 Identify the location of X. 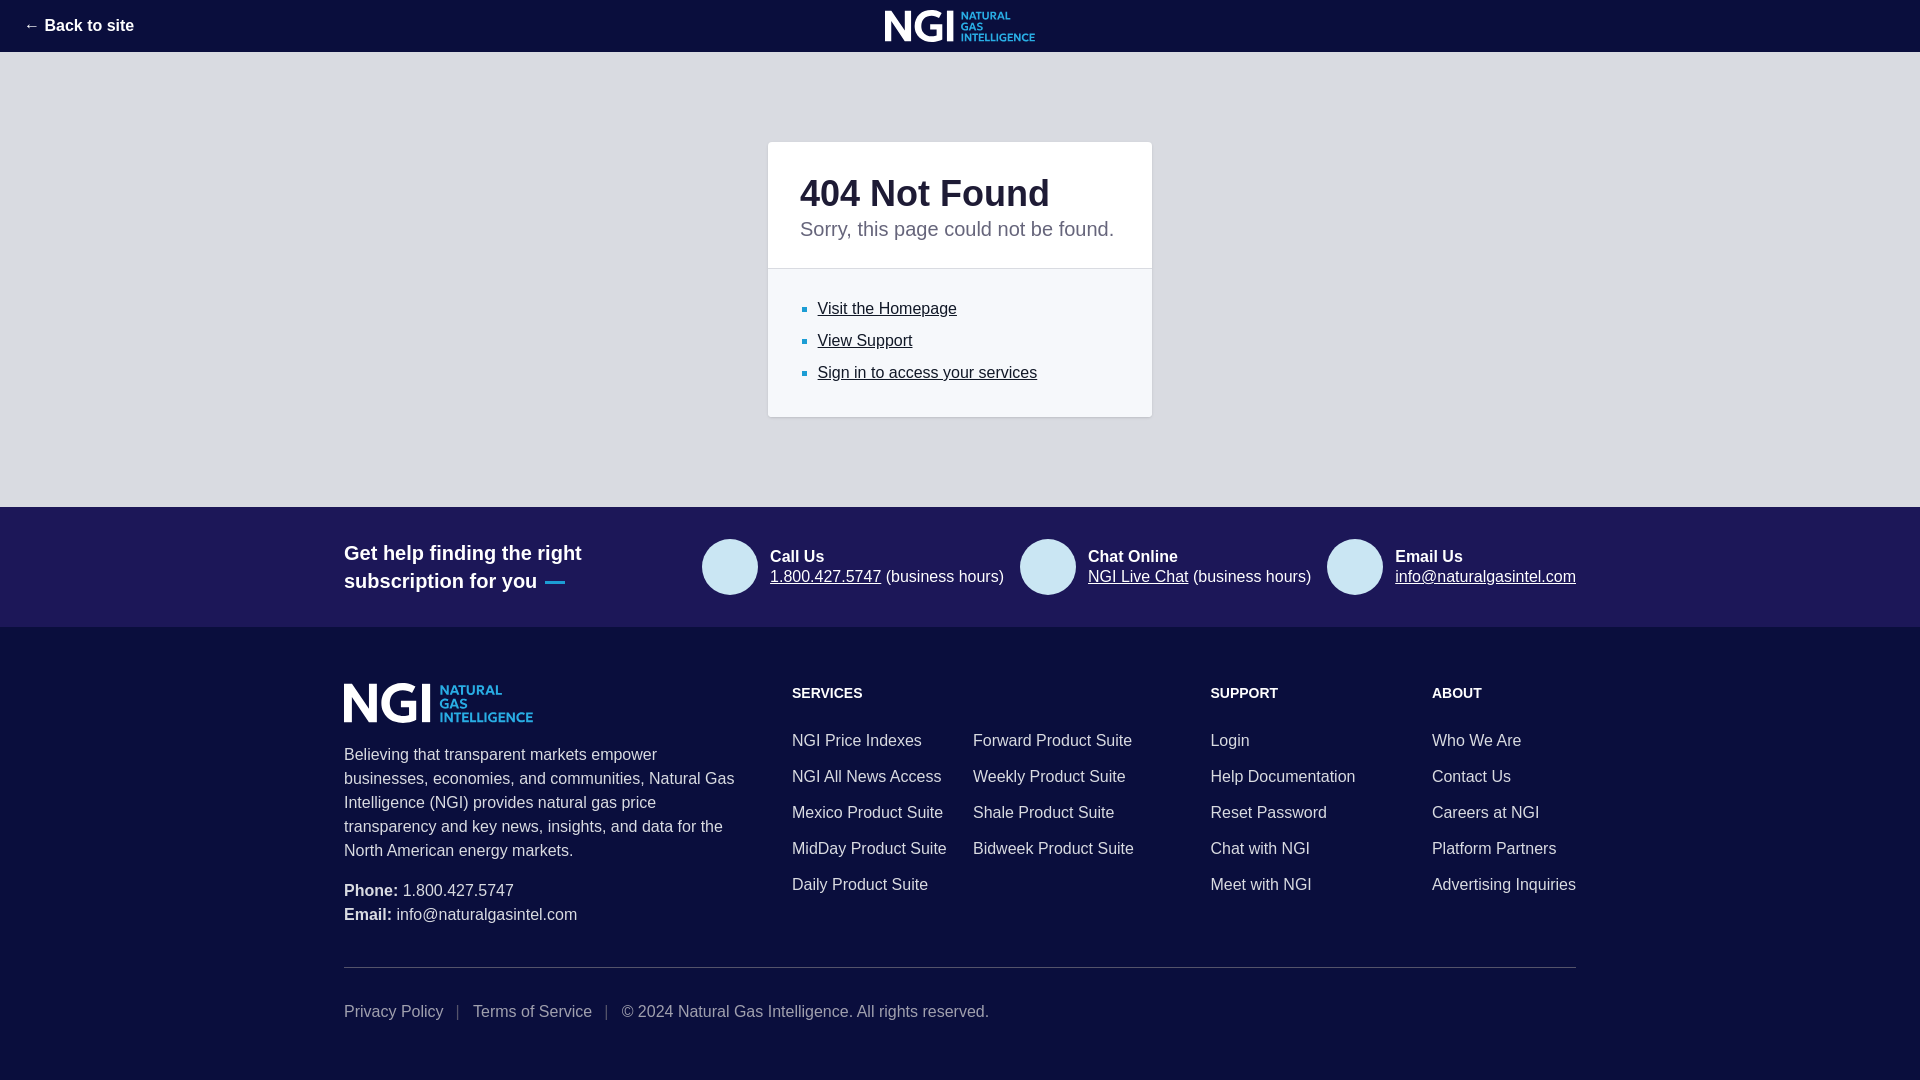
(1504, 1011).